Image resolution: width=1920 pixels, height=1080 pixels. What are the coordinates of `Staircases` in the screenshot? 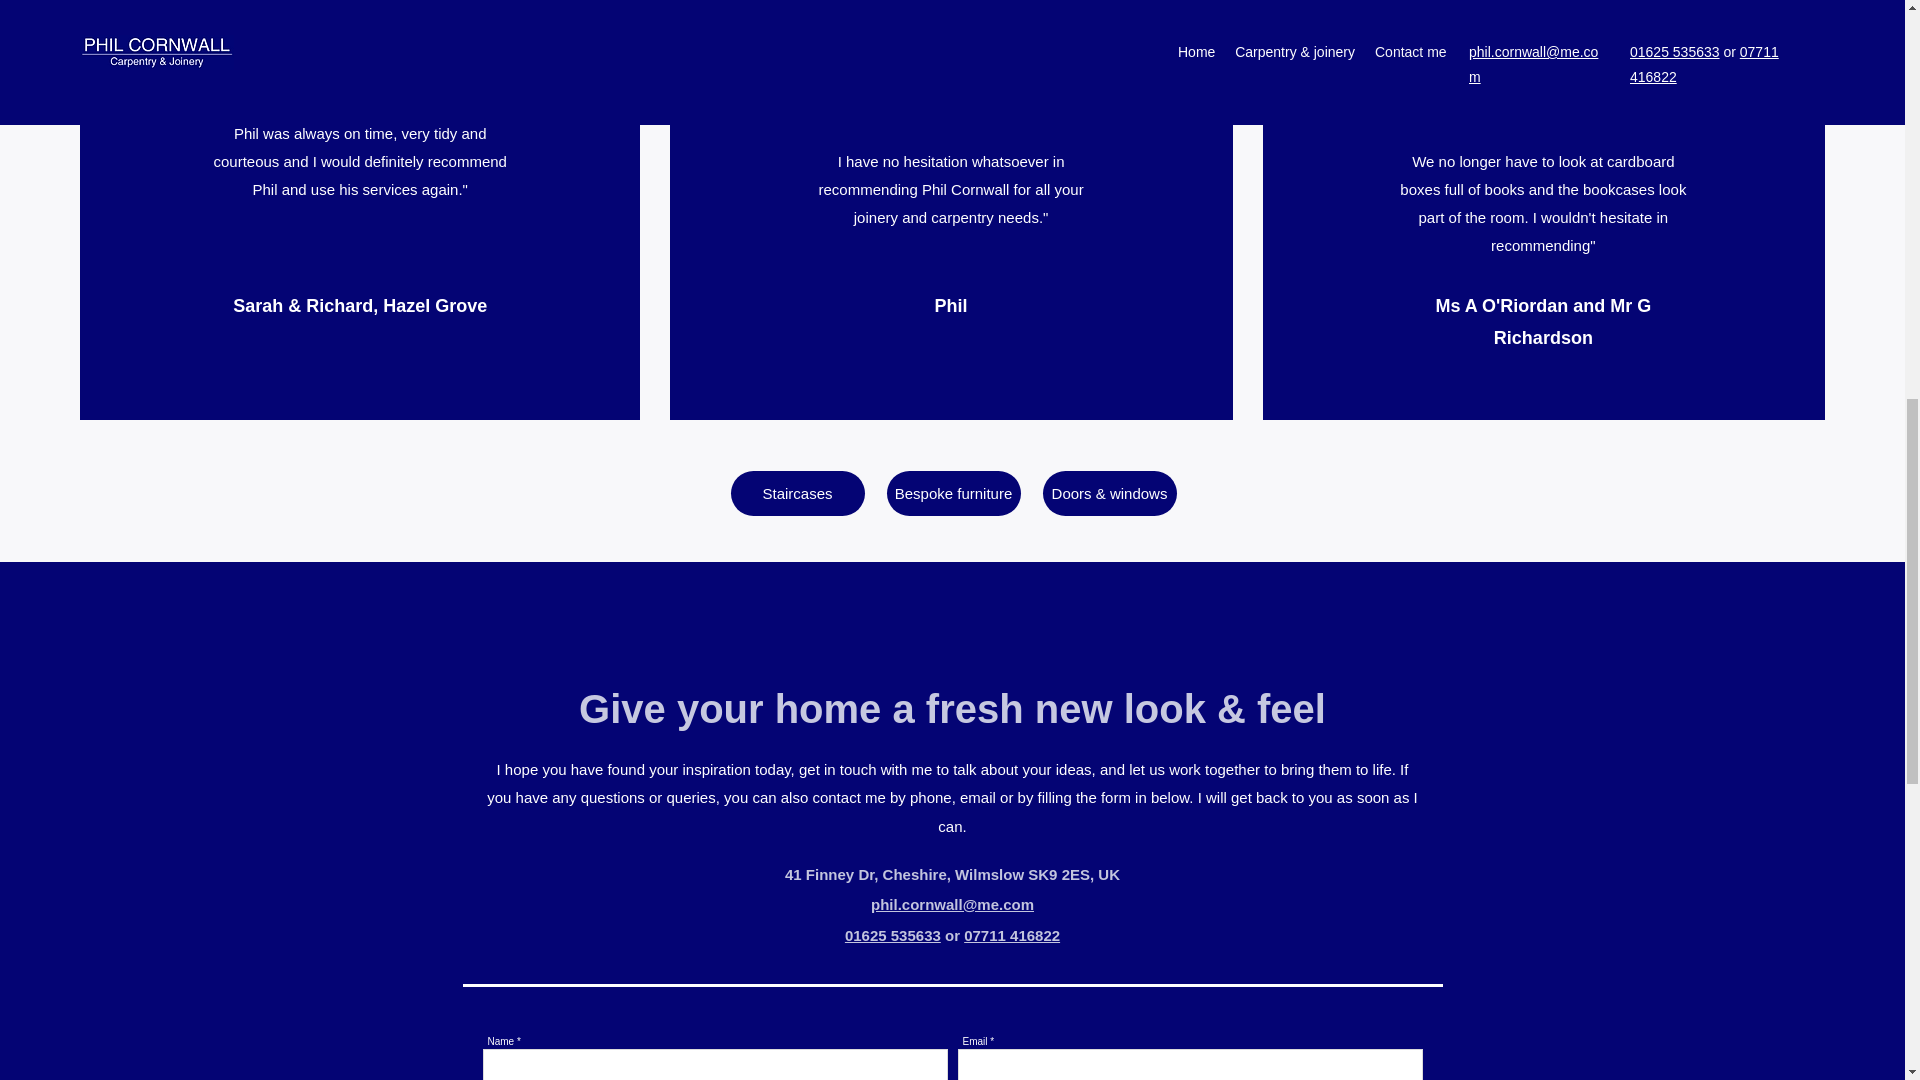 It's located at (796, 493).